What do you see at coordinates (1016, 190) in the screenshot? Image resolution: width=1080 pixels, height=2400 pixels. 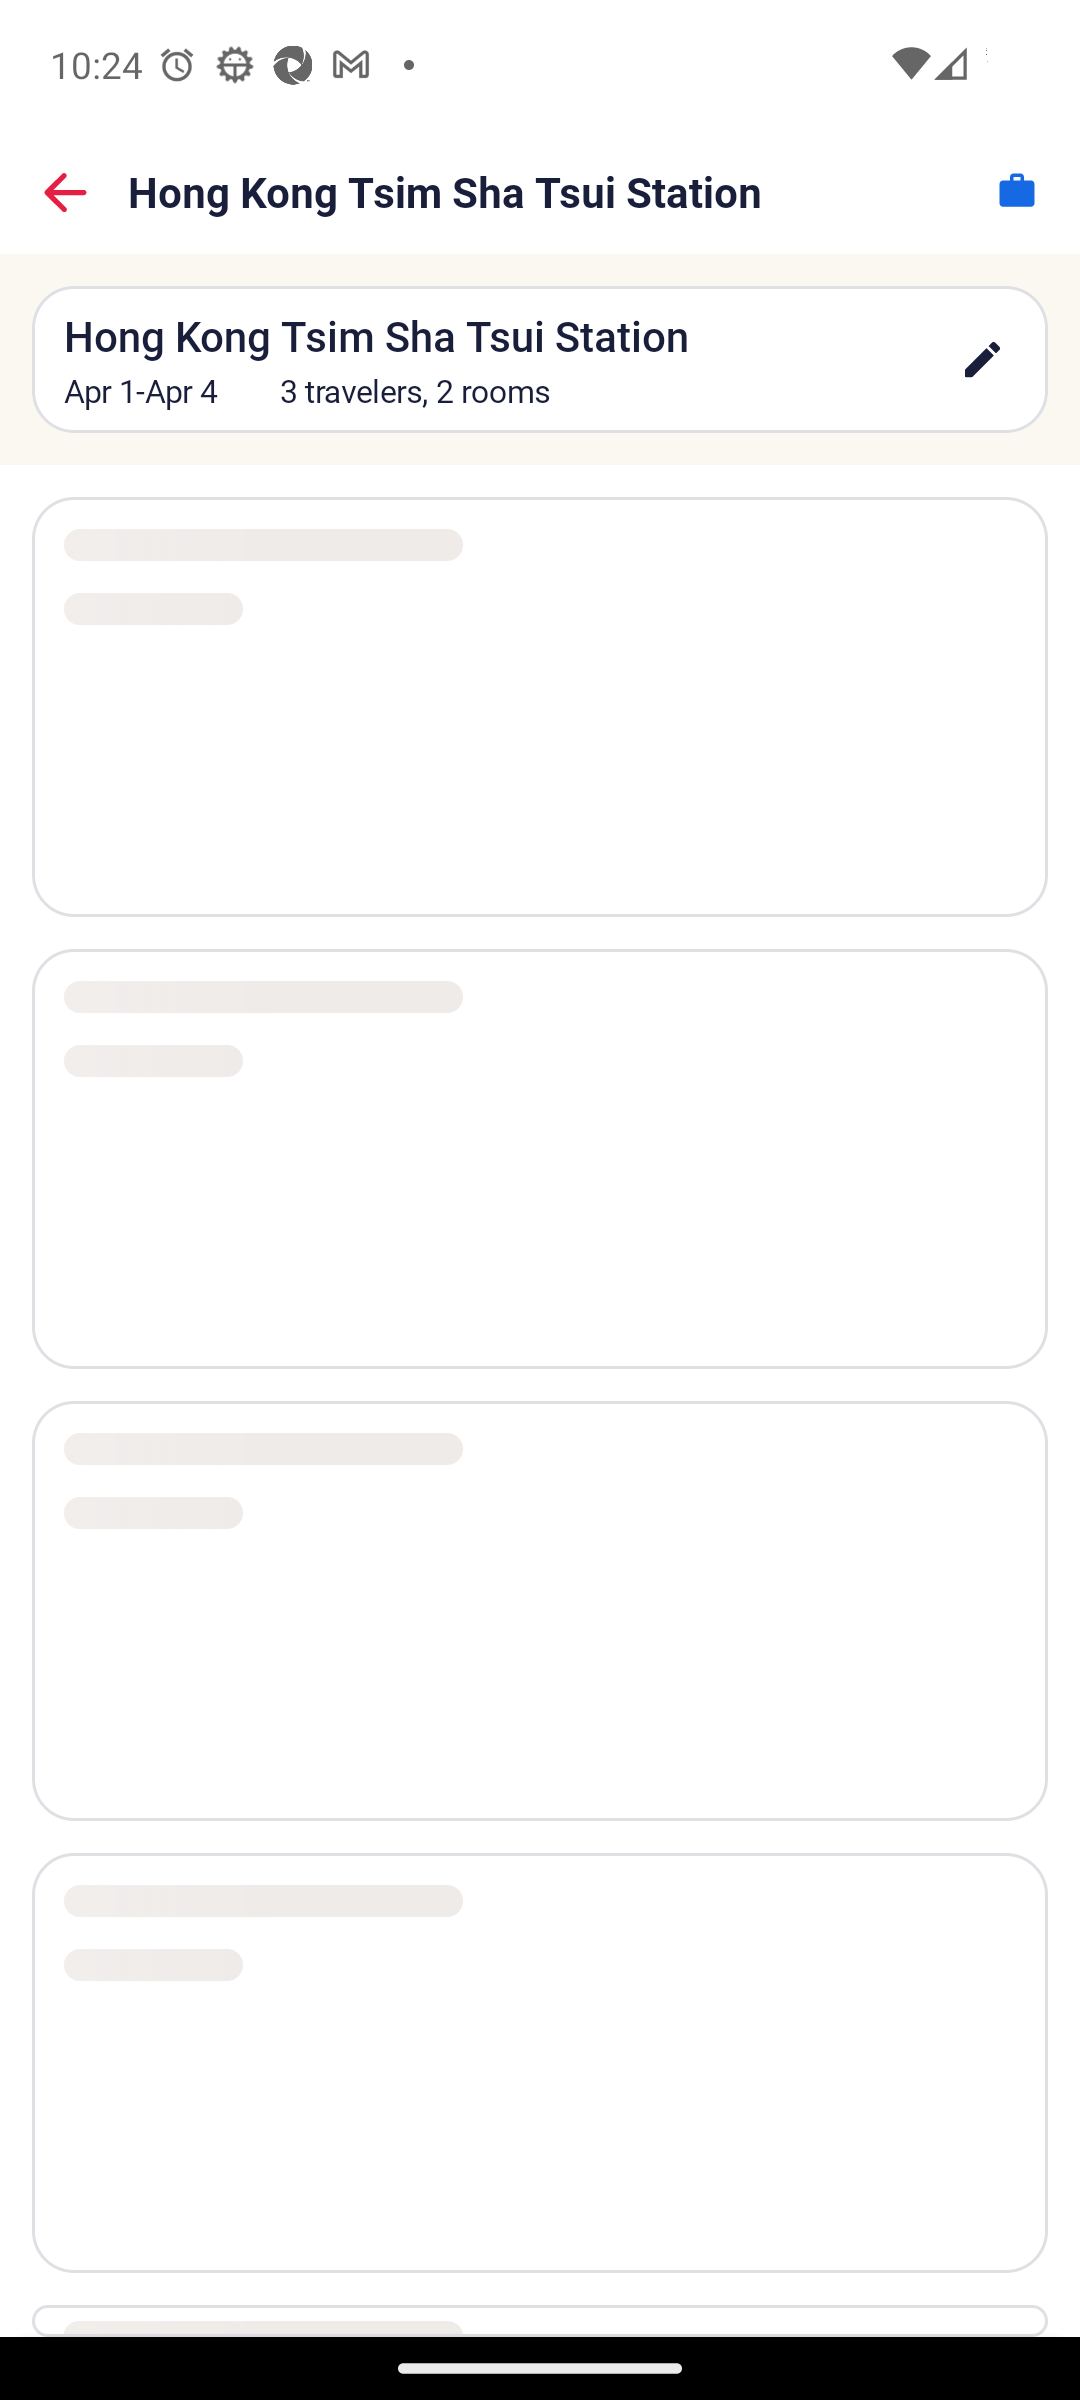 I see `Trips. Button` at bounding box center [1016, 190].